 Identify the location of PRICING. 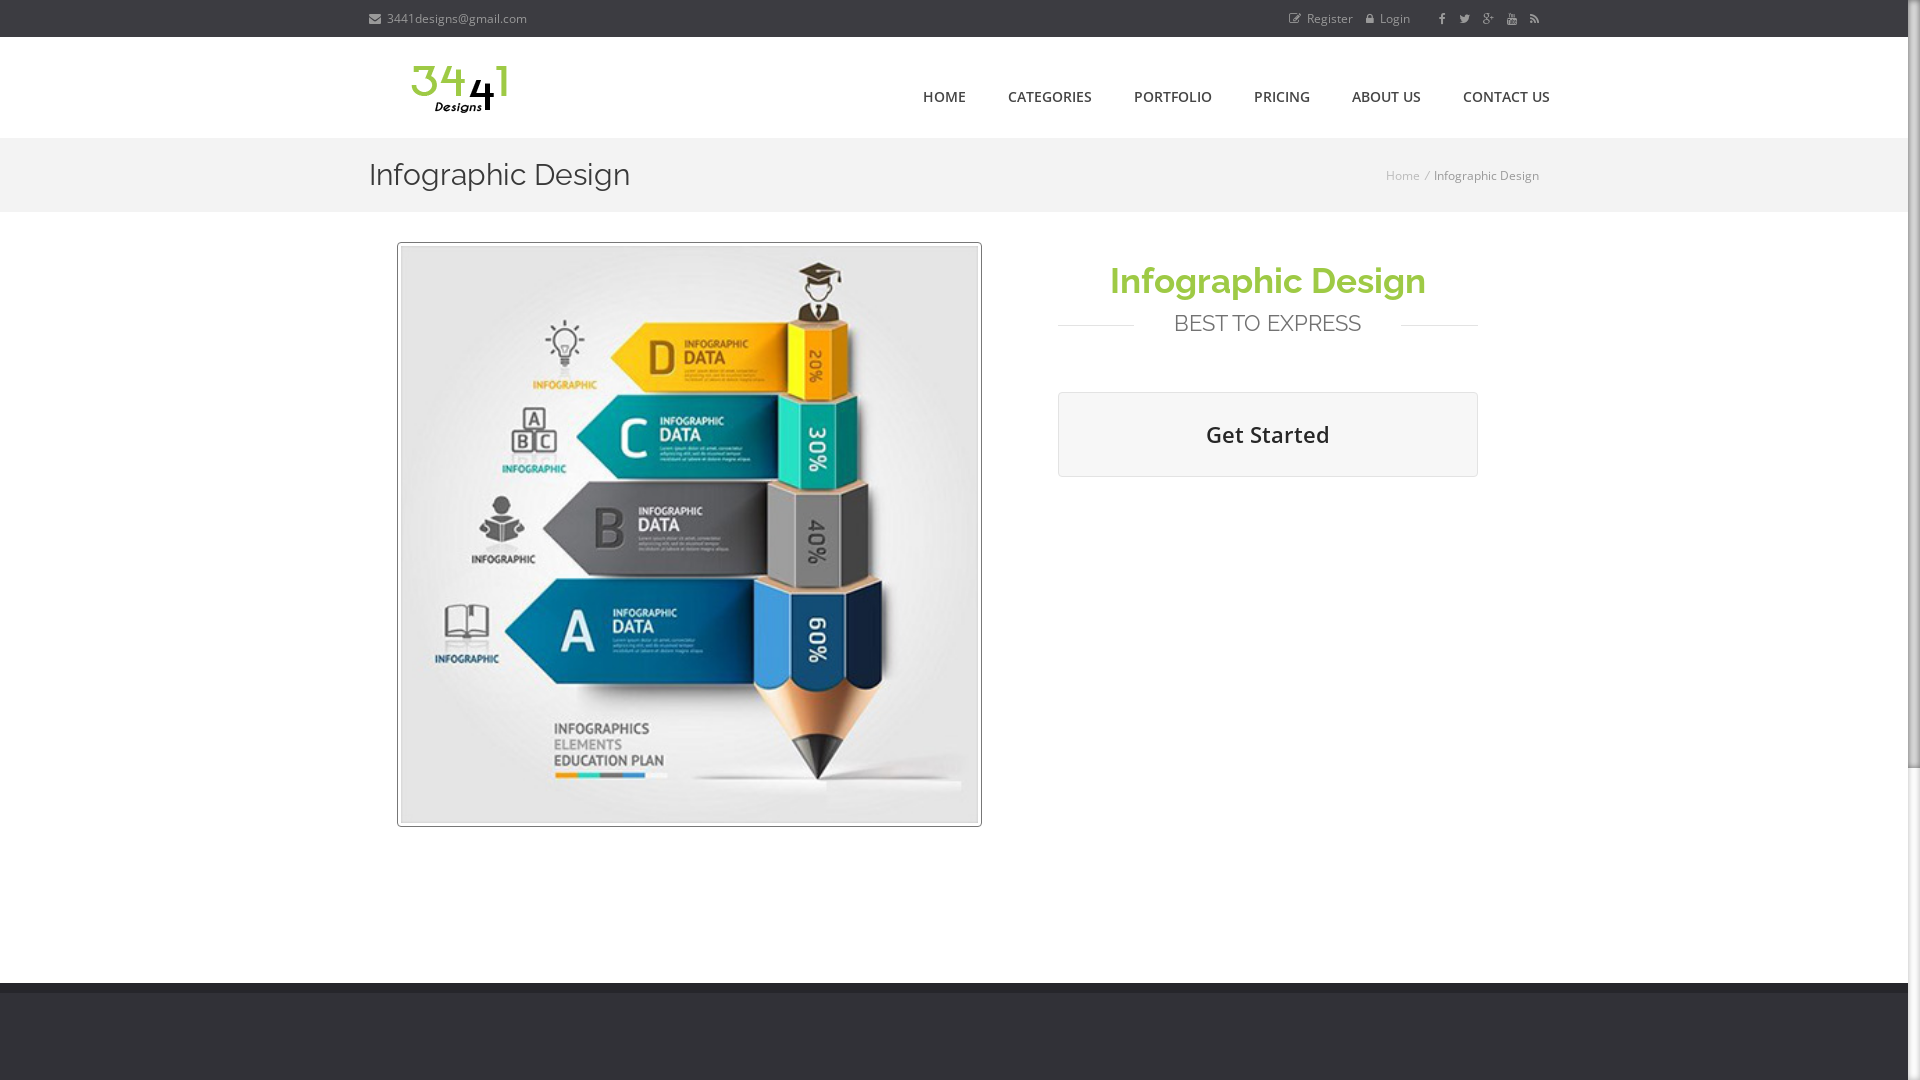
(1282, 96).